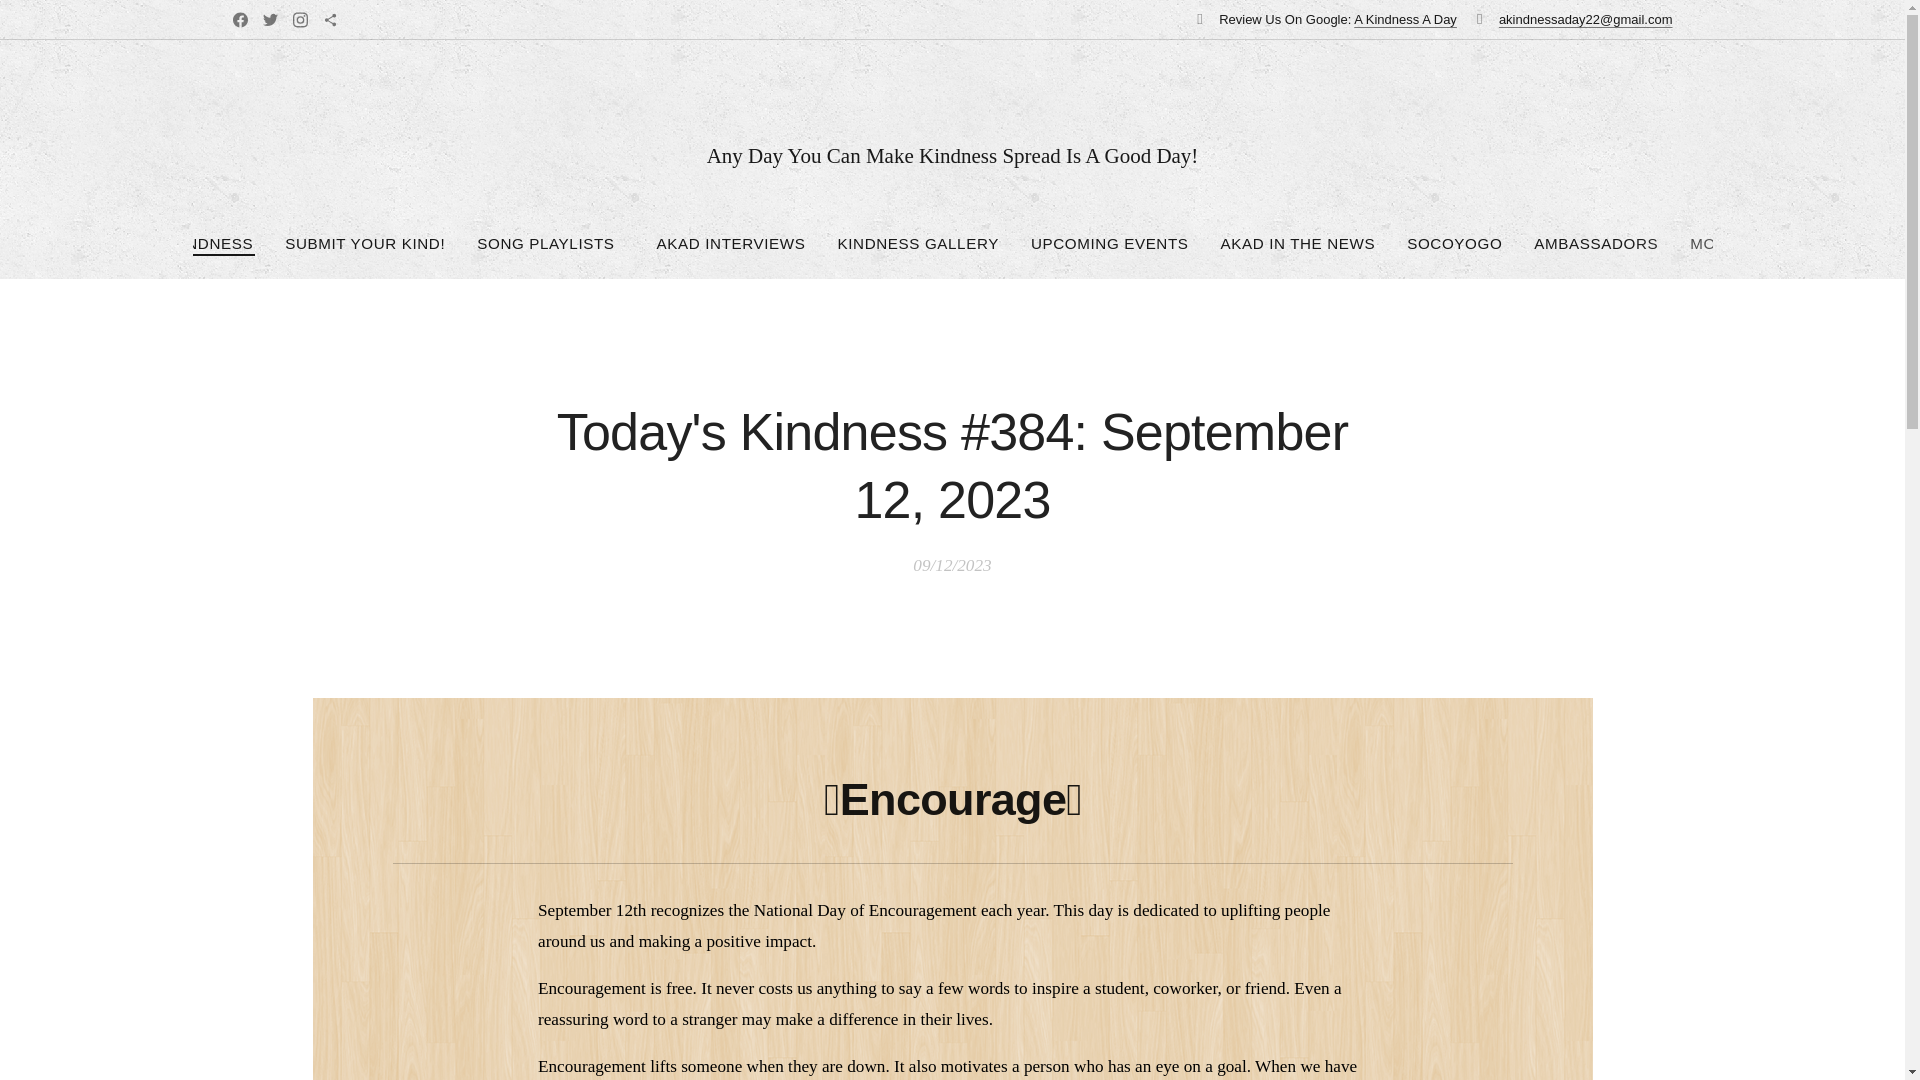 This screenshot has width=1920, height=1080. Describe the element at coordinates (1298, 244) in the screenshot. I see `AKAD IN THE NEWS` at that location.